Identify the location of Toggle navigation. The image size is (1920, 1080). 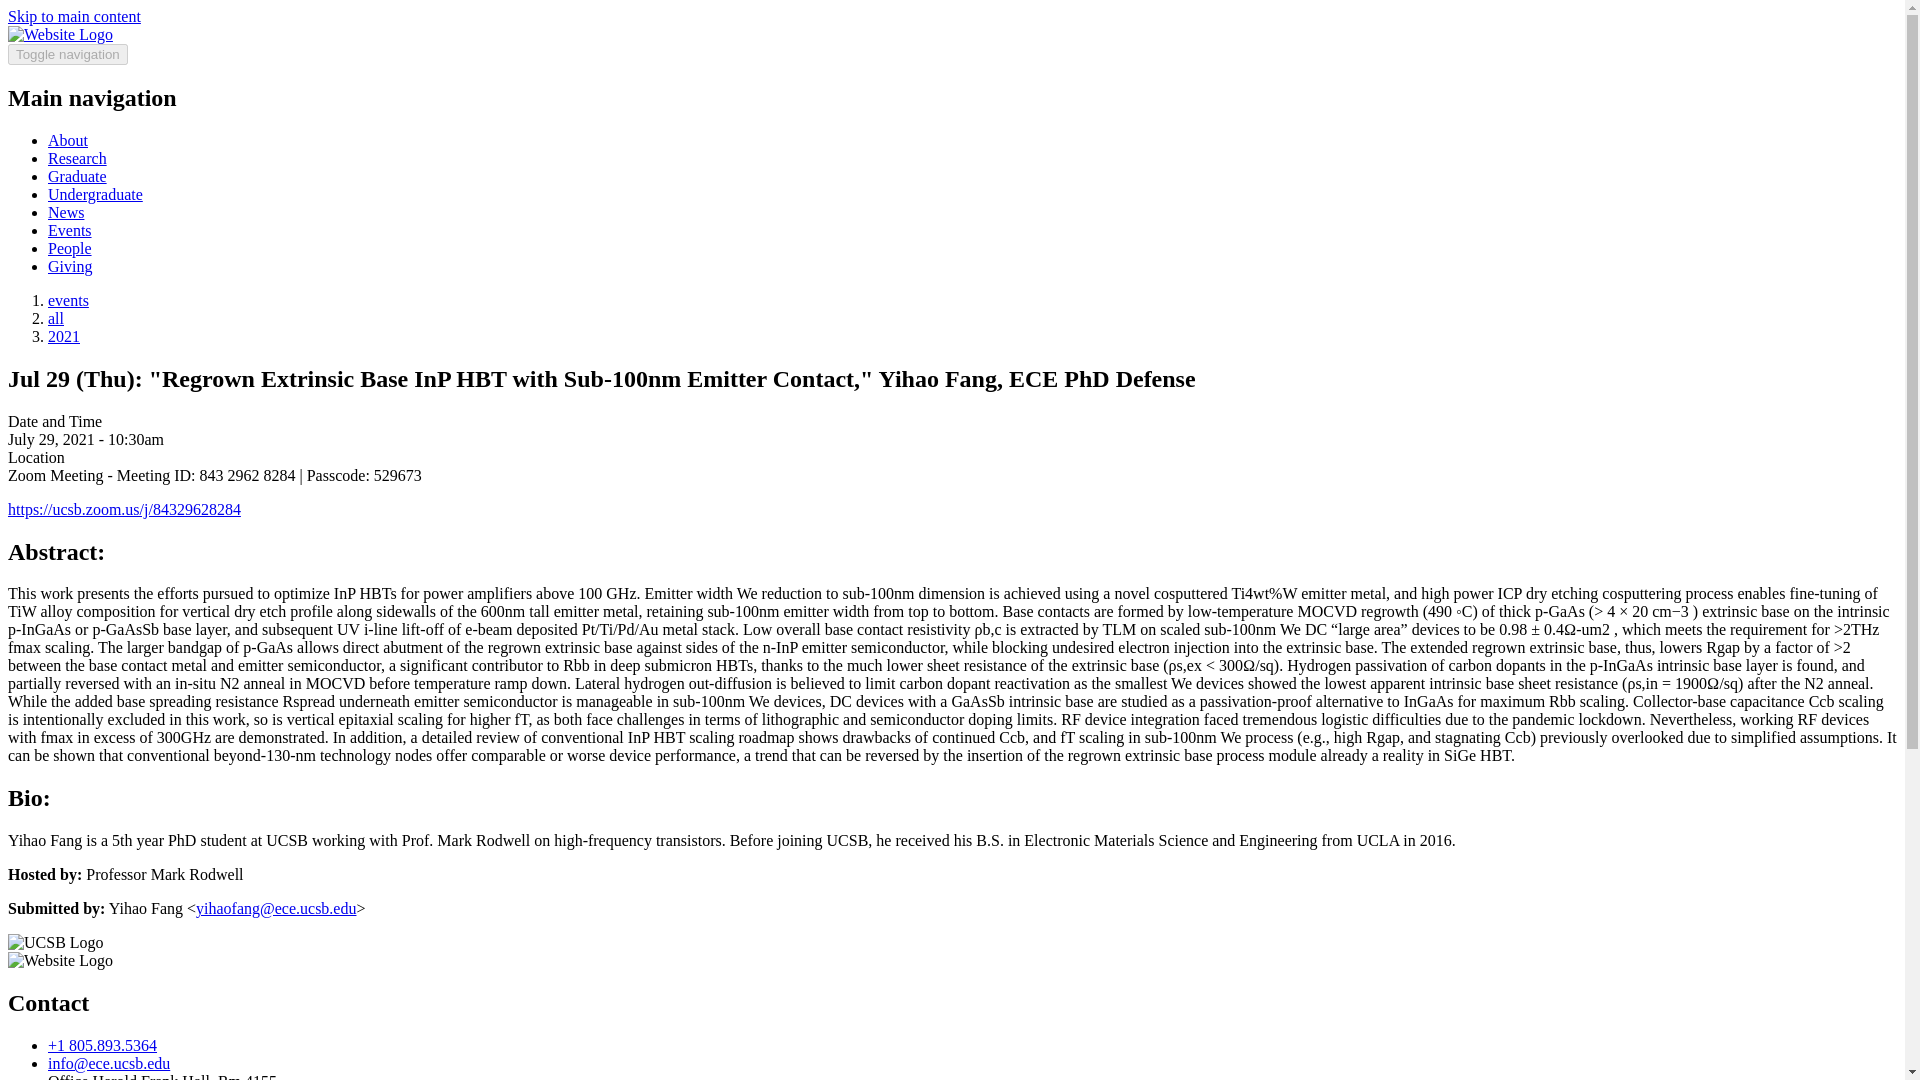
(68, 54).